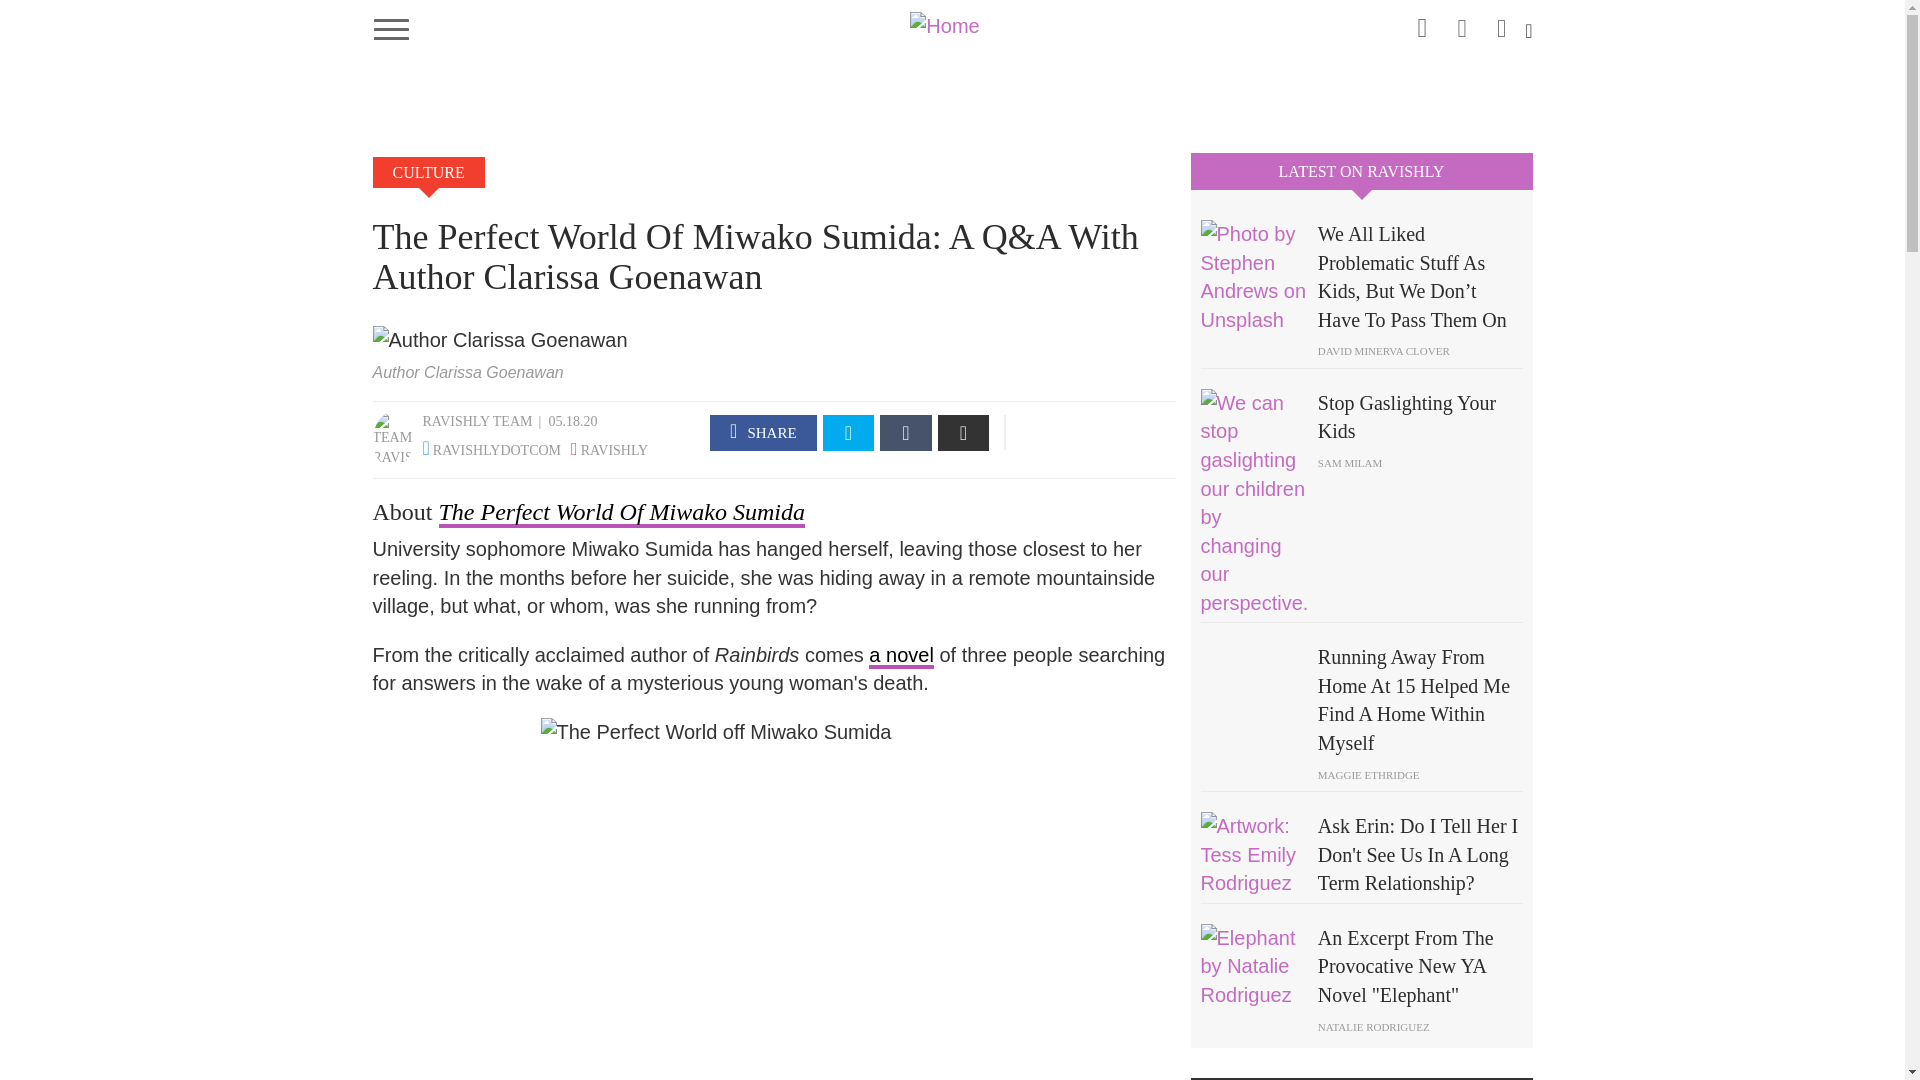 The height and width of the screenshot is (1080, 1920). I want to click on Tumblr, so click(905, 432).